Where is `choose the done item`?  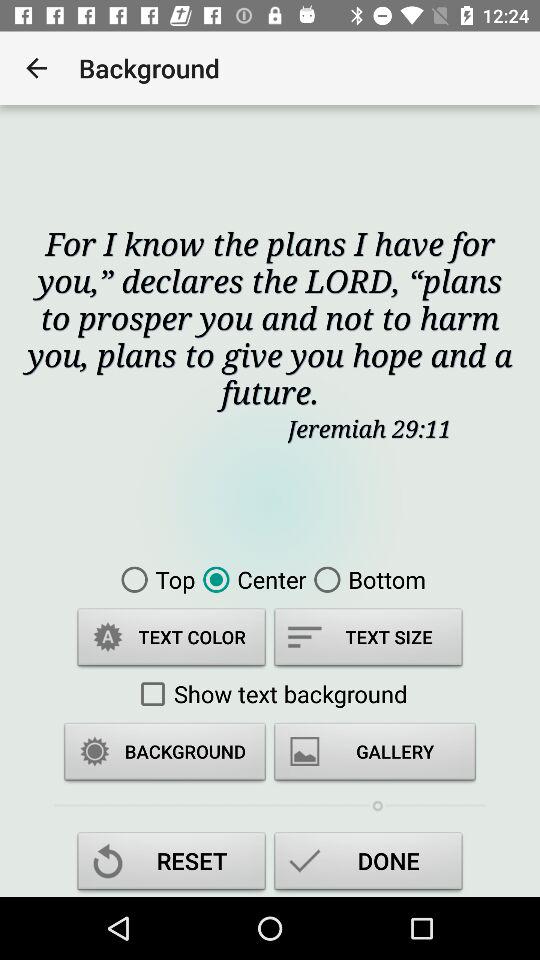 choose the done item is located at coordinates (368, 864).